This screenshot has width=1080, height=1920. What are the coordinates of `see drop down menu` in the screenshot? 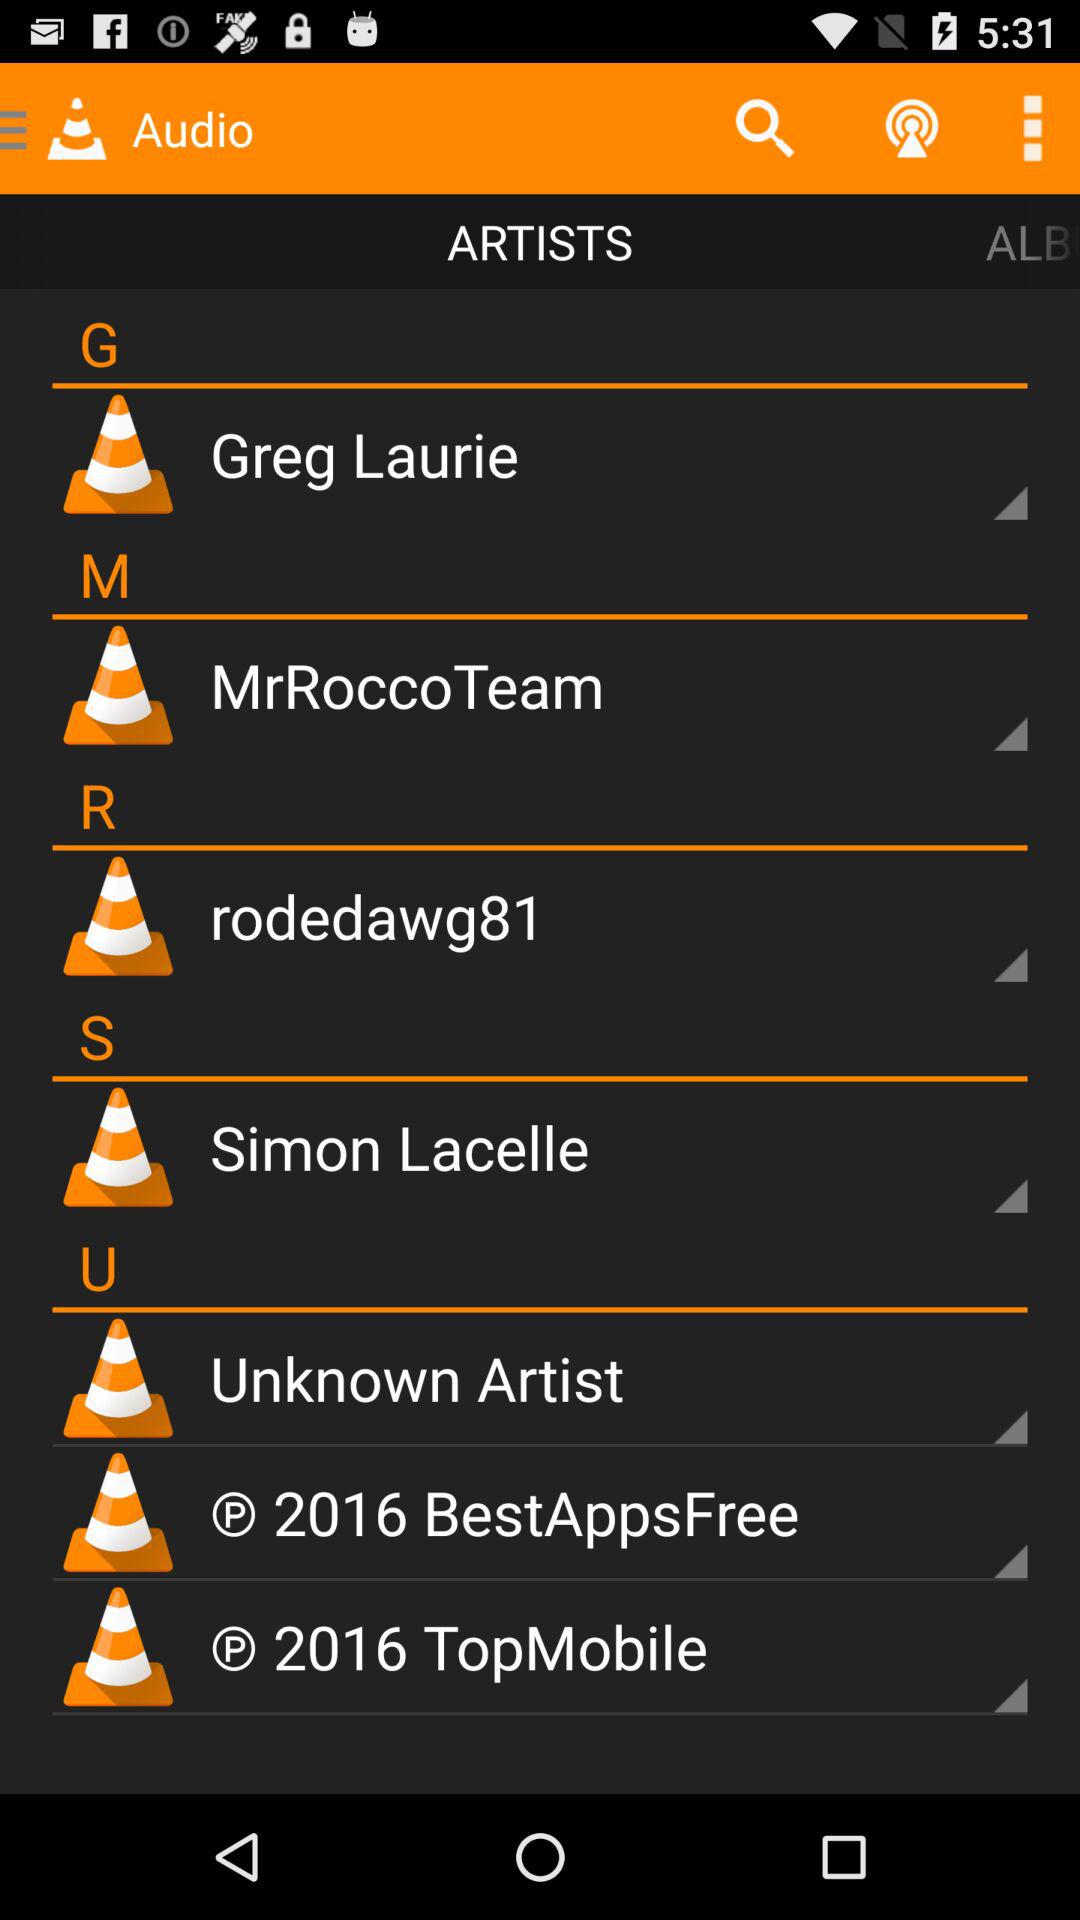 It's located at (976, 1392).